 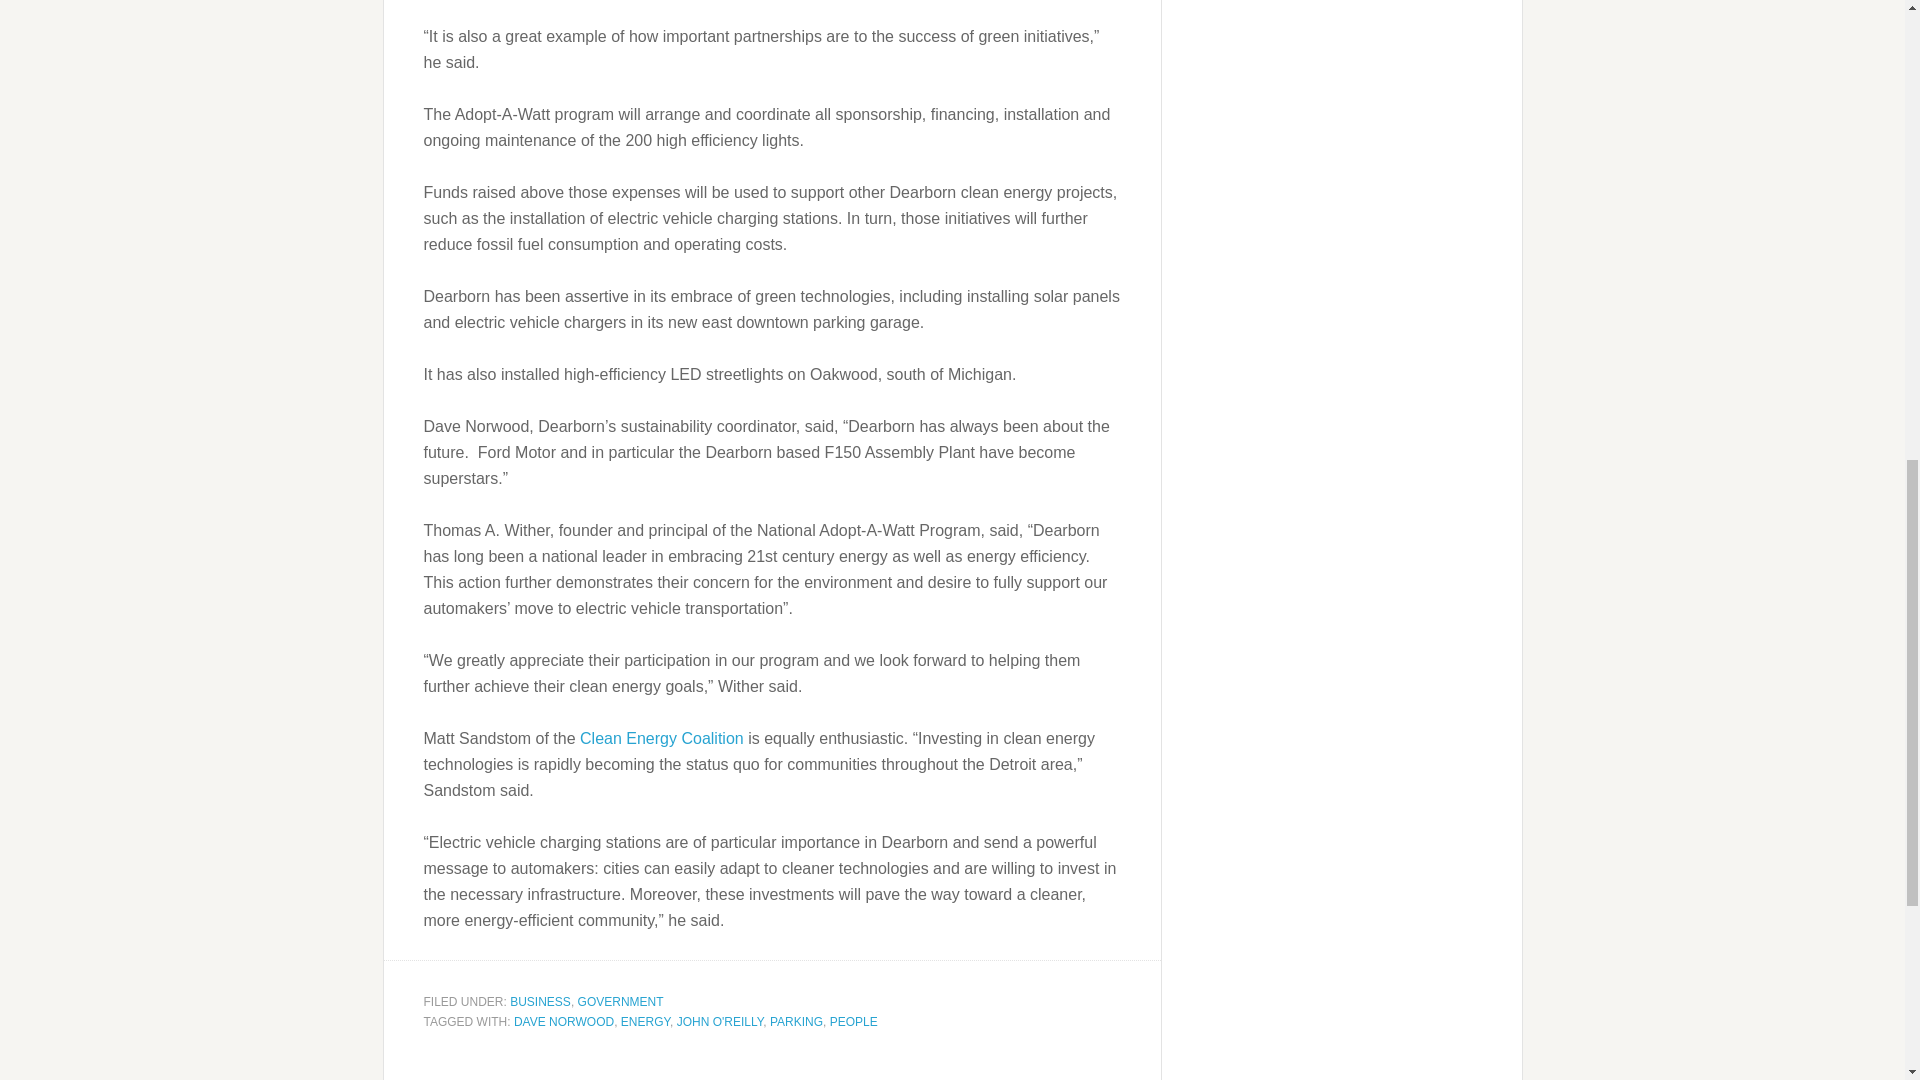 I want to click on DAVE NORWOOD, so click(x=564, y=1021).